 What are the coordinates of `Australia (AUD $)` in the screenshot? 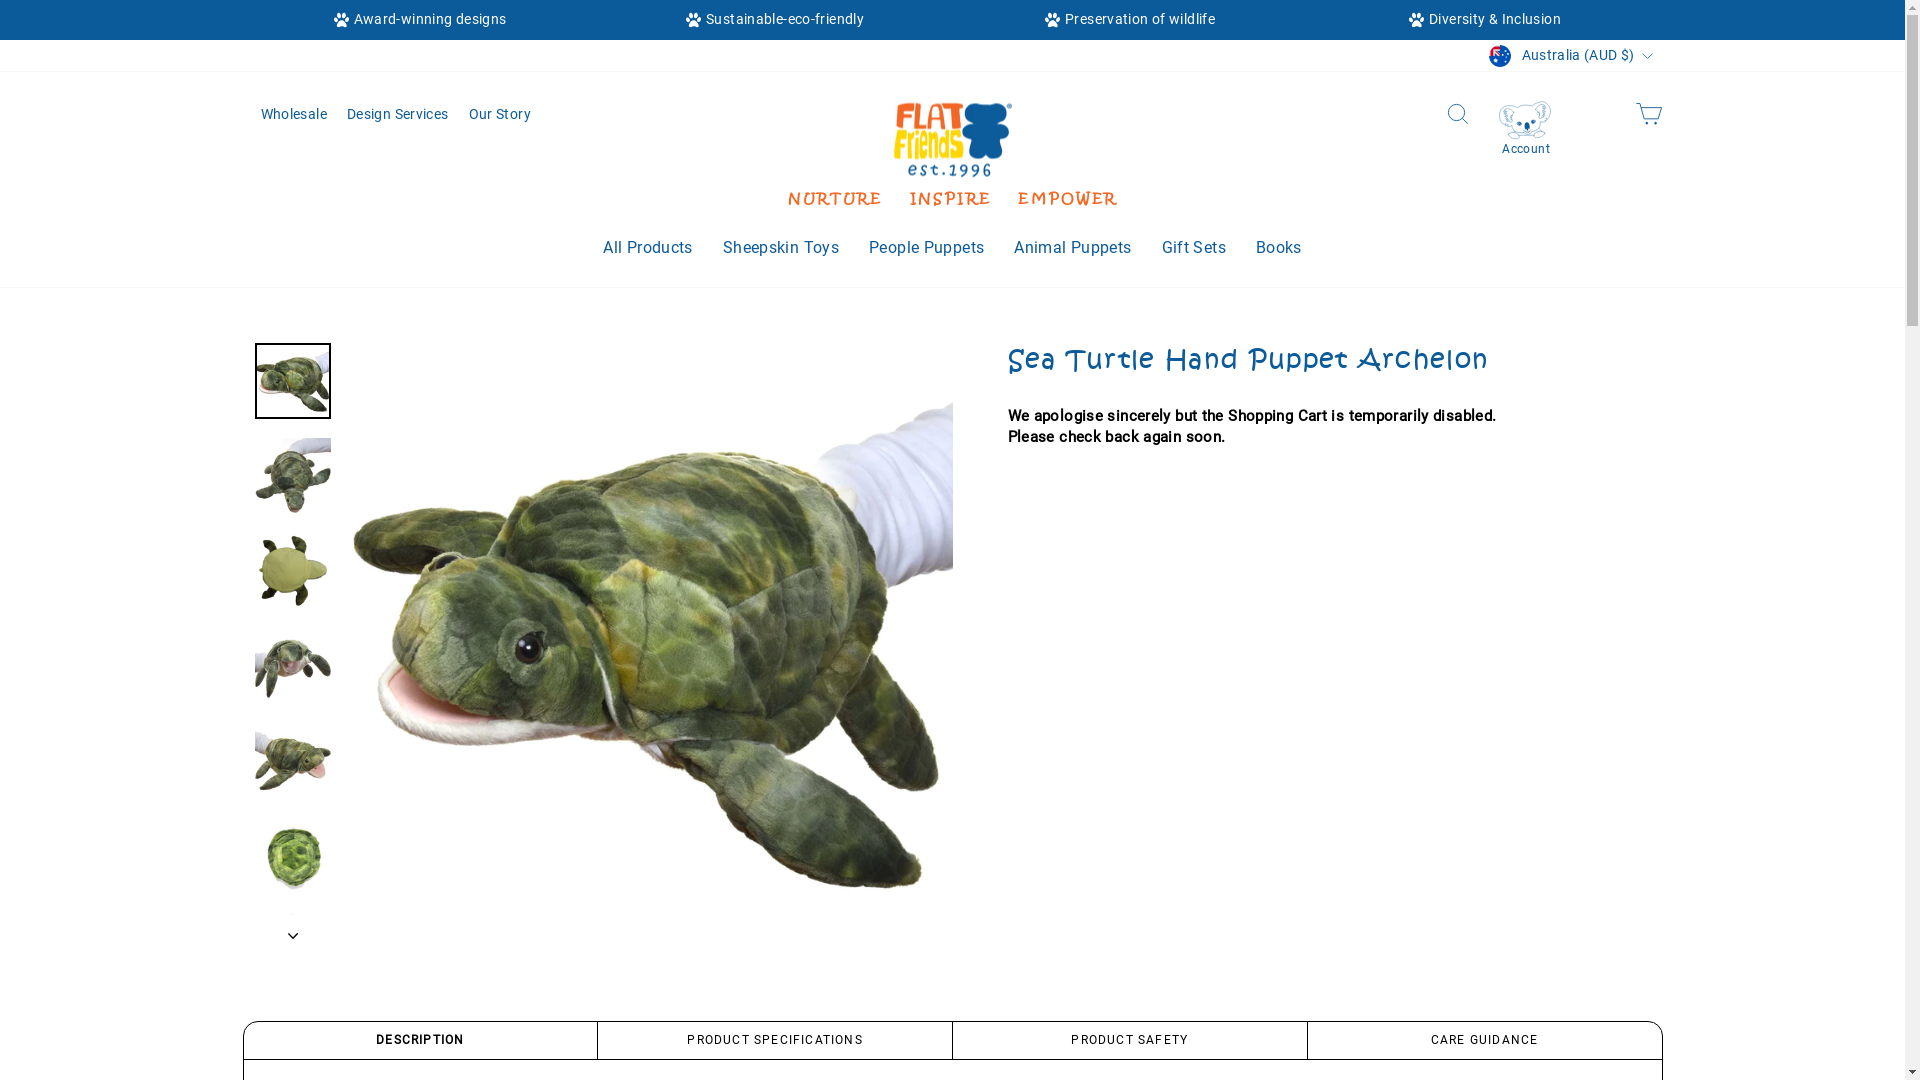 It's located at (1573, 56).